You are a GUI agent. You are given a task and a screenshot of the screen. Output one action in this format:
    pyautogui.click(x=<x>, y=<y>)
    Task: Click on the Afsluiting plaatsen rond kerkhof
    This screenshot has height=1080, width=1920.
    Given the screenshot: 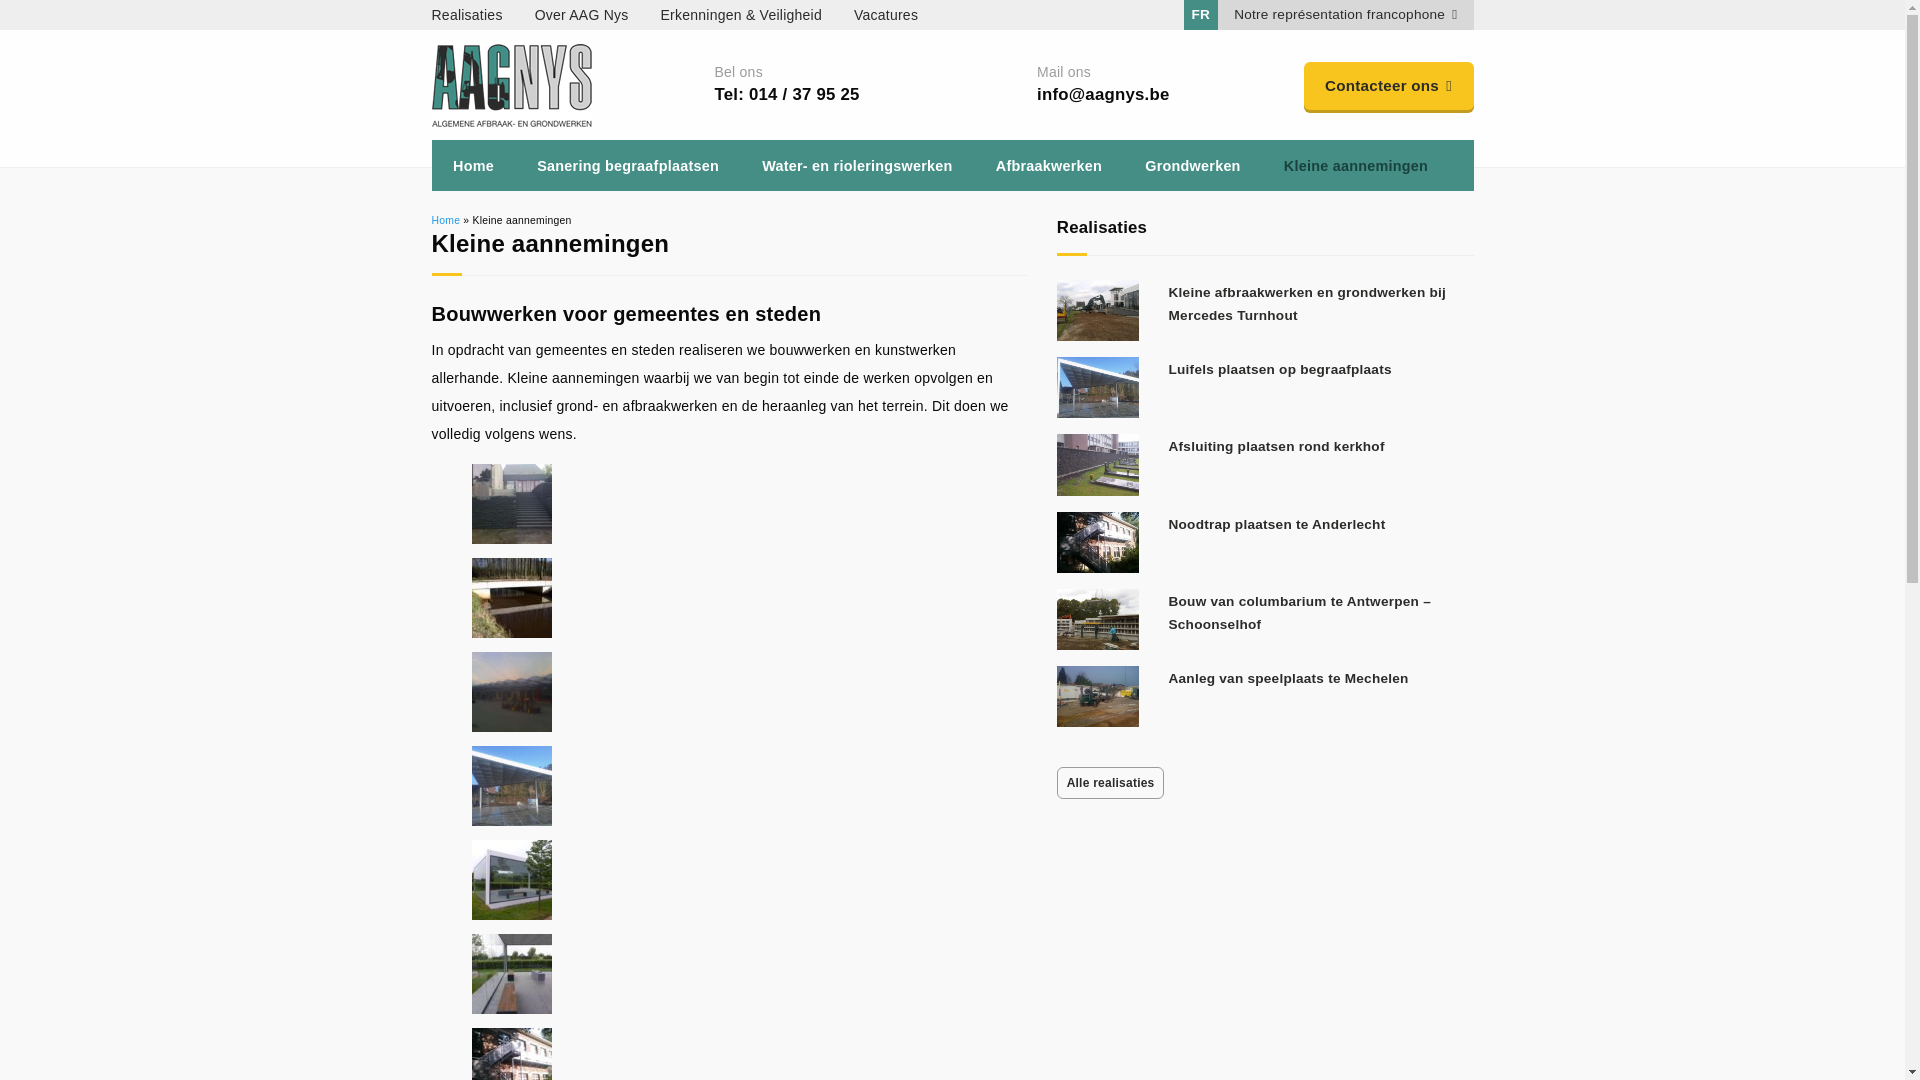 What is the action you would take?
    pyautogui.click(x=1277, y=446)
    